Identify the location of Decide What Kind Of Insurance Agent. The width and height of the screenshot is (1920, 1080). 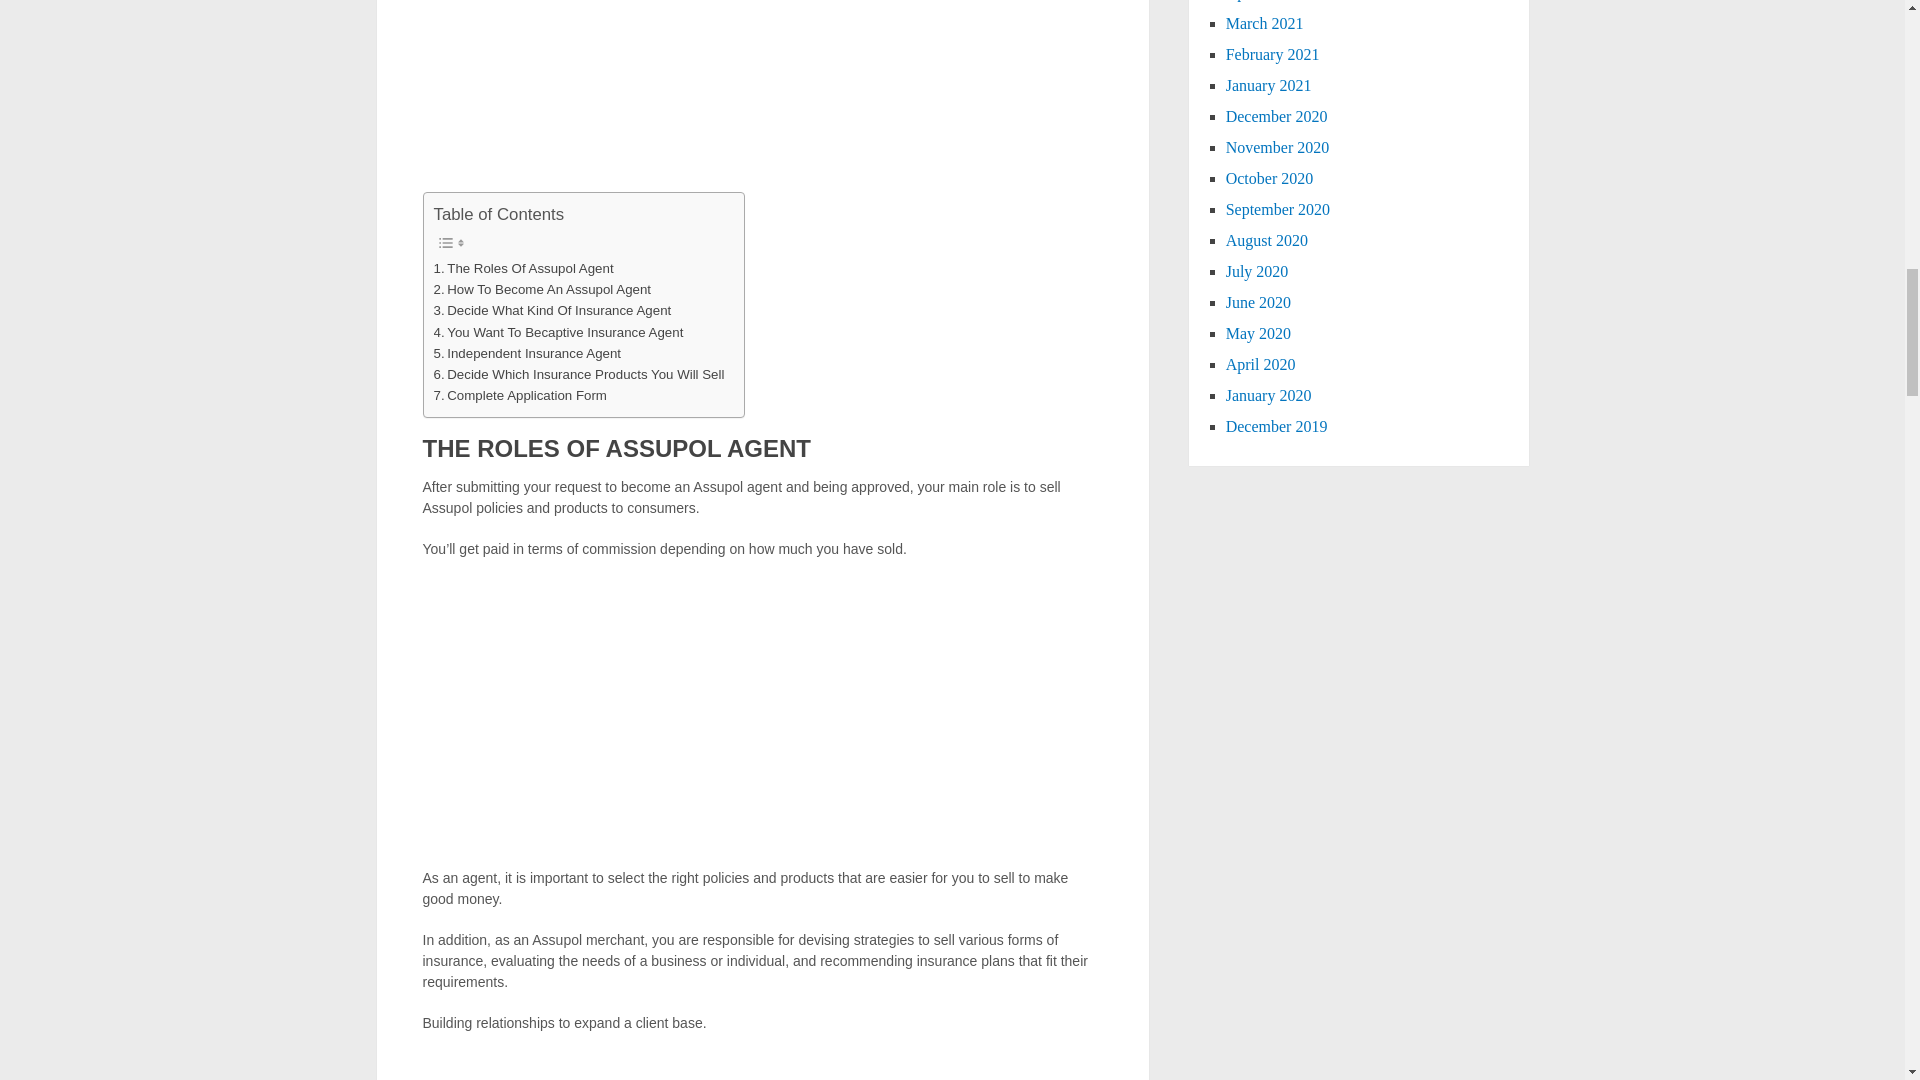
(552, 310).